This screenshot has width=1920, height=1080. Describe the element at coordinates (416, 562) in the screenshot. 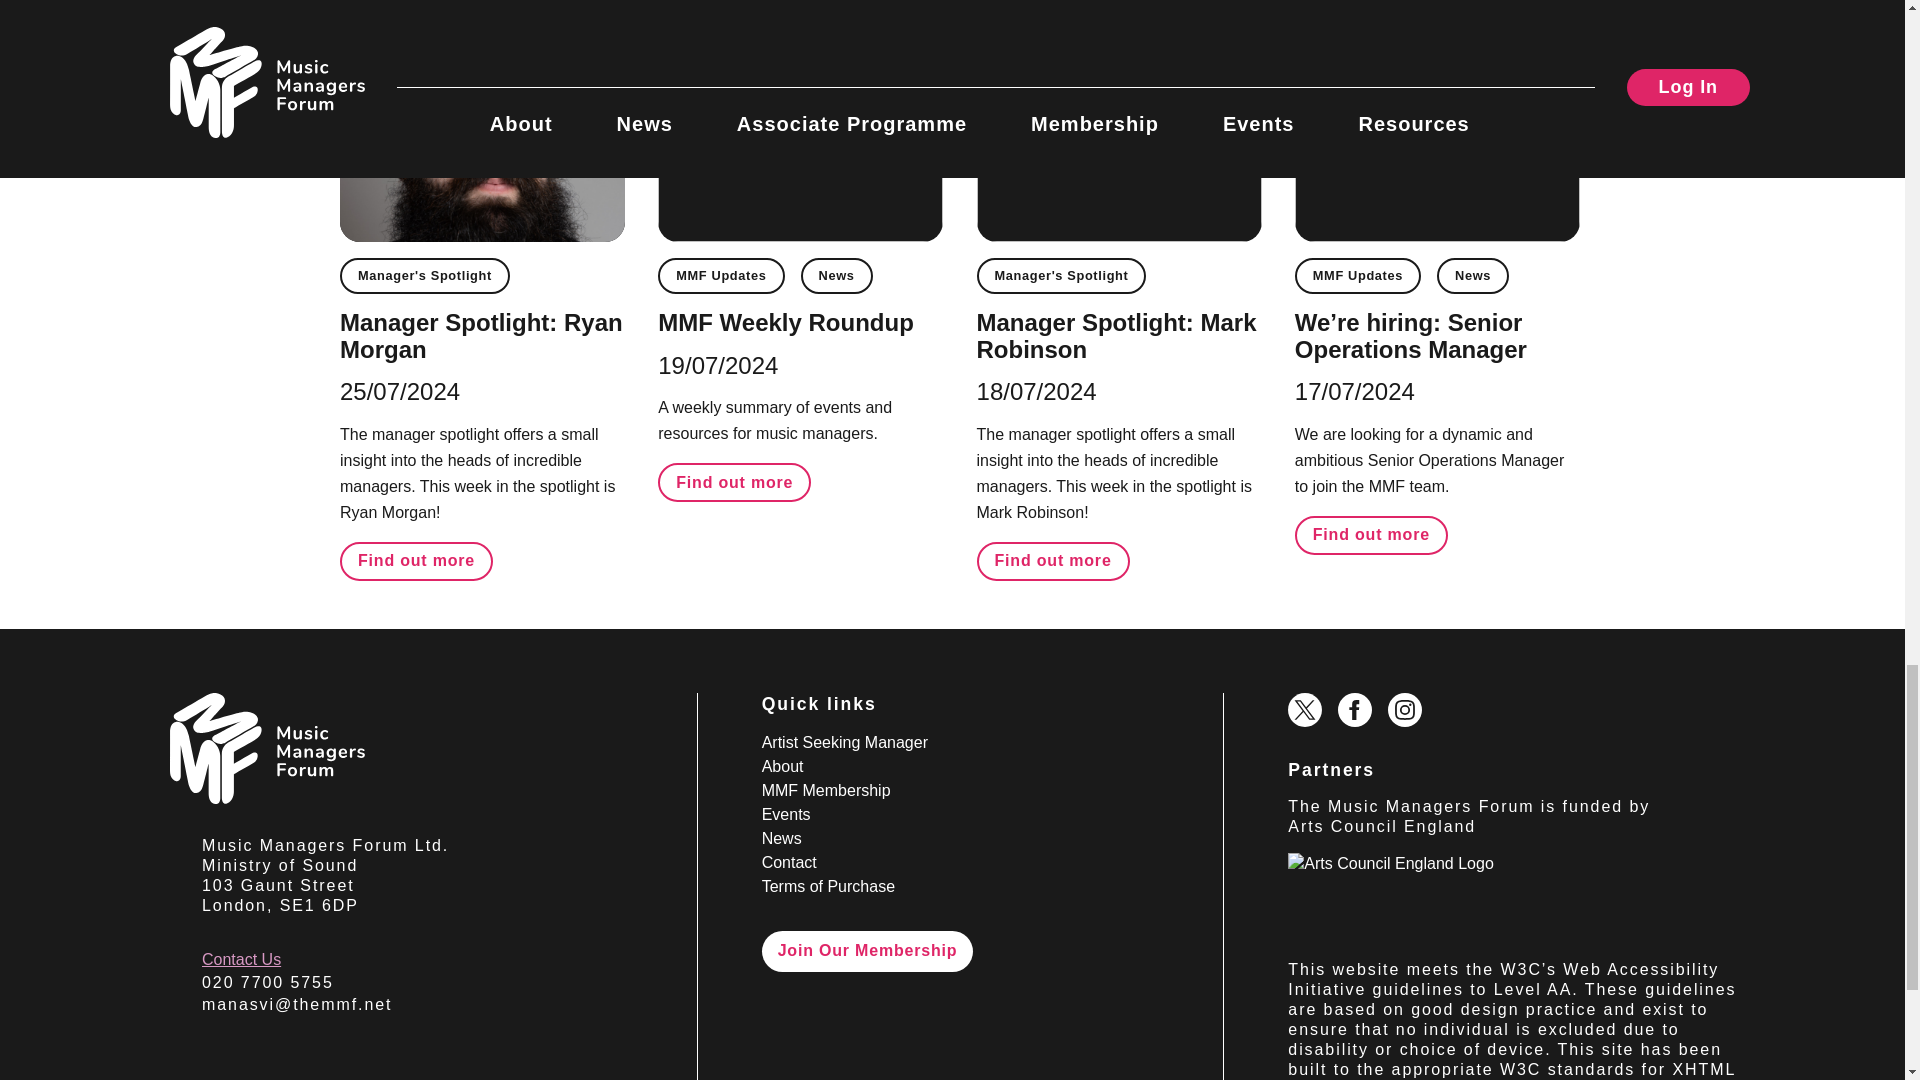

I see `Find out more` at that location.